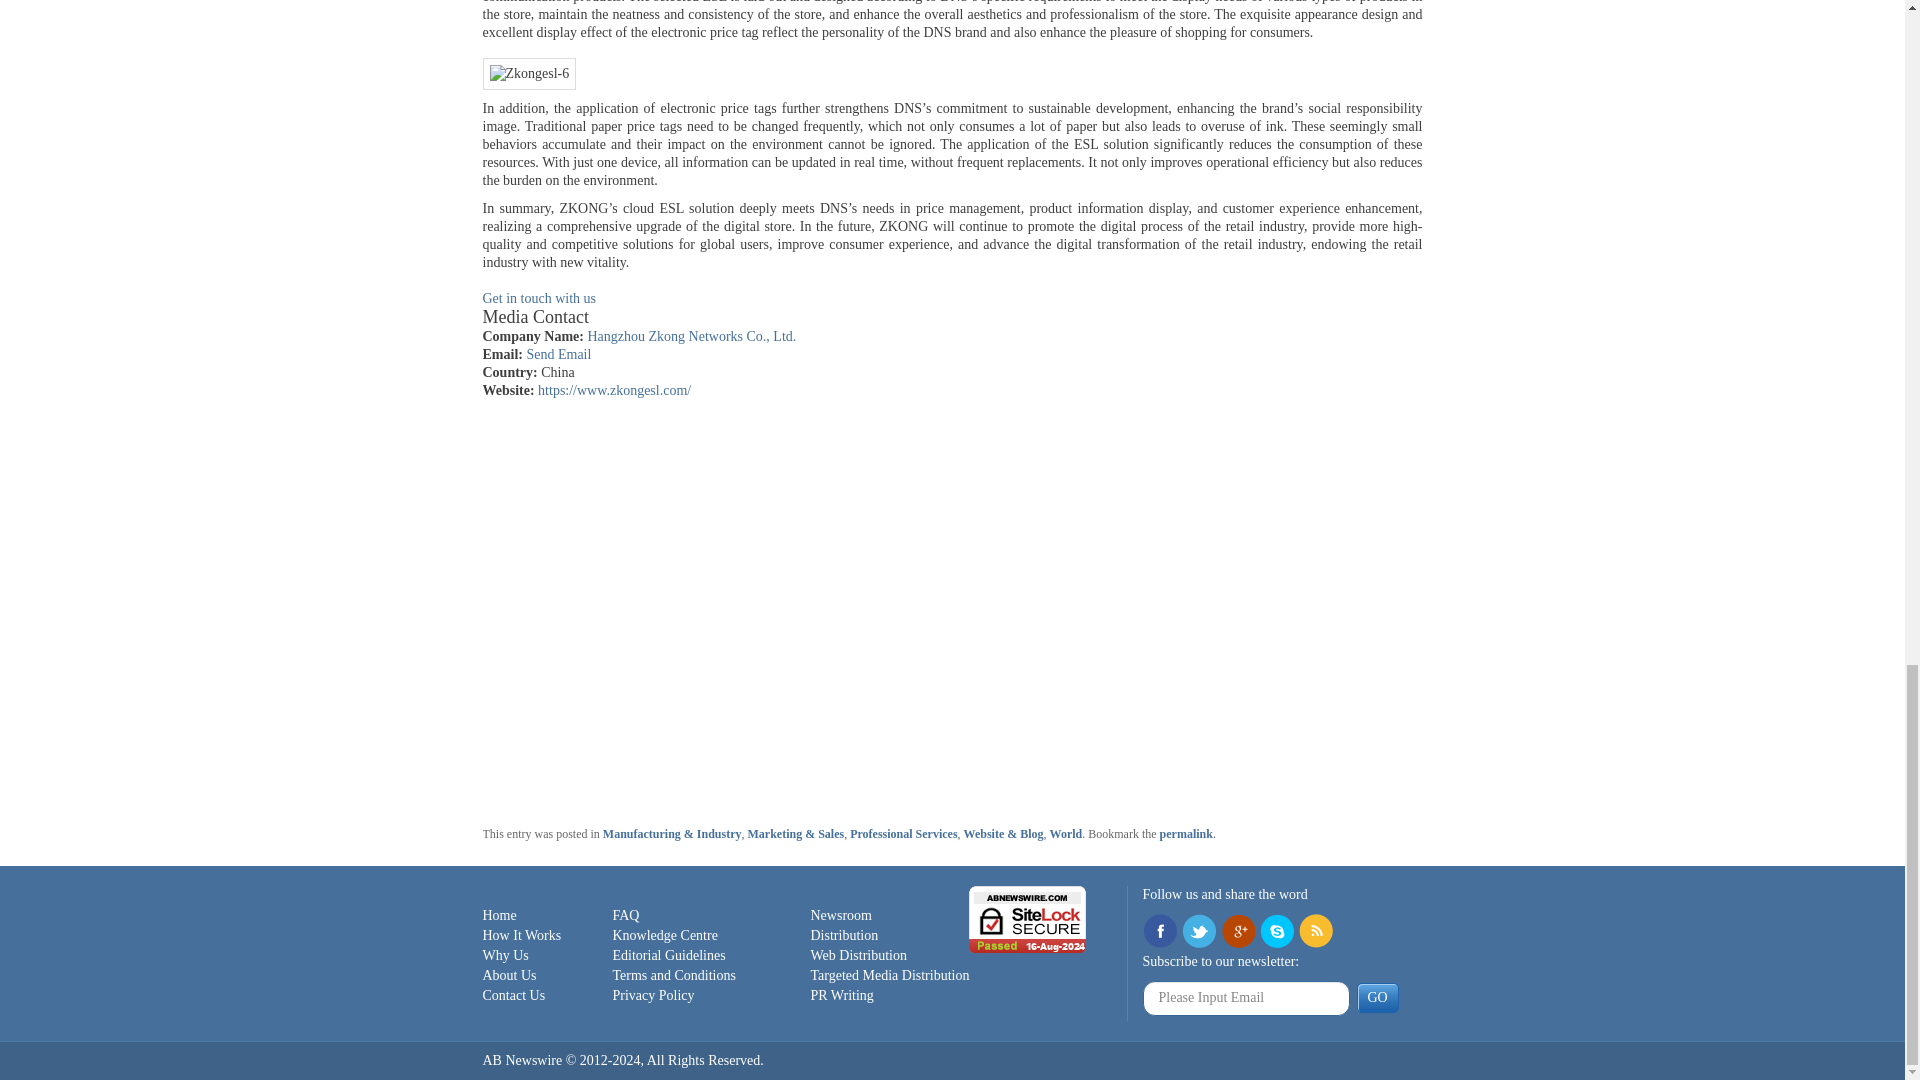 This screenshot has height=1080, width=1920. What do you see at coordinates (1376, 998) in the screenshot?
I see `GO` at bounding box center [1376, 998].